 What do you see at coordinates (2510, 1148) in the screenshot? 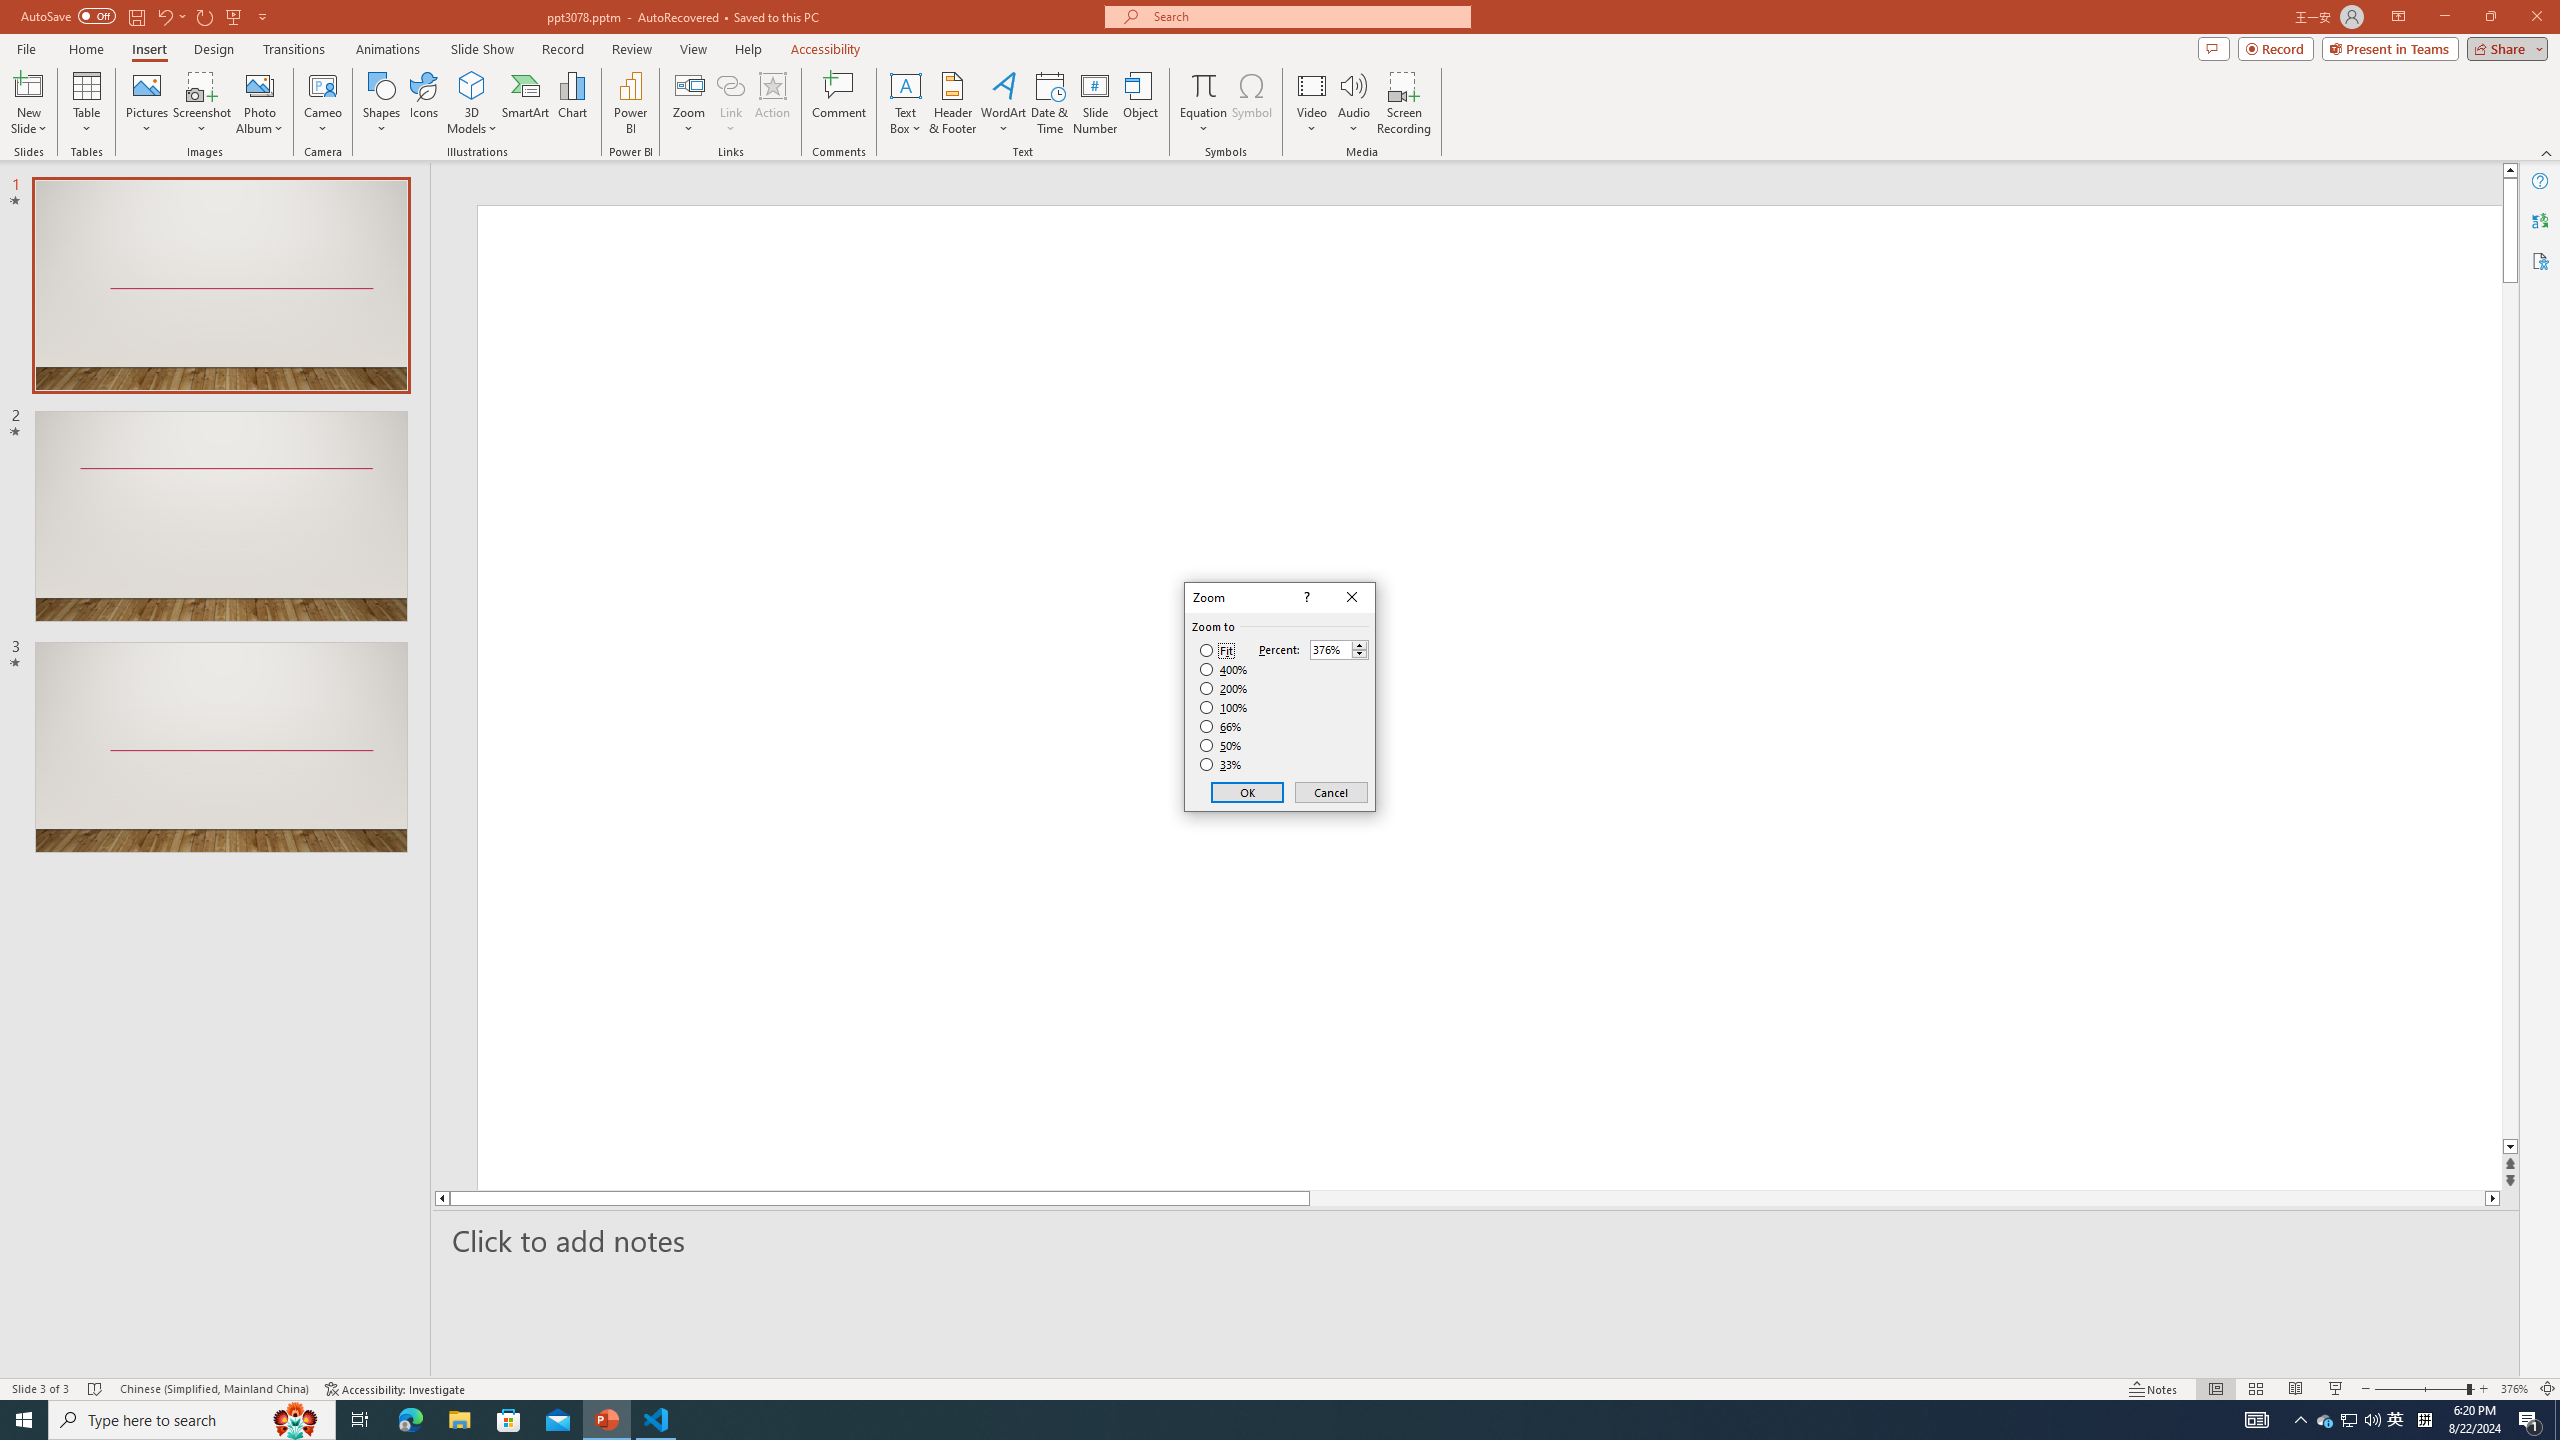
I see `Translator` at bounding box center [2510, 1148].